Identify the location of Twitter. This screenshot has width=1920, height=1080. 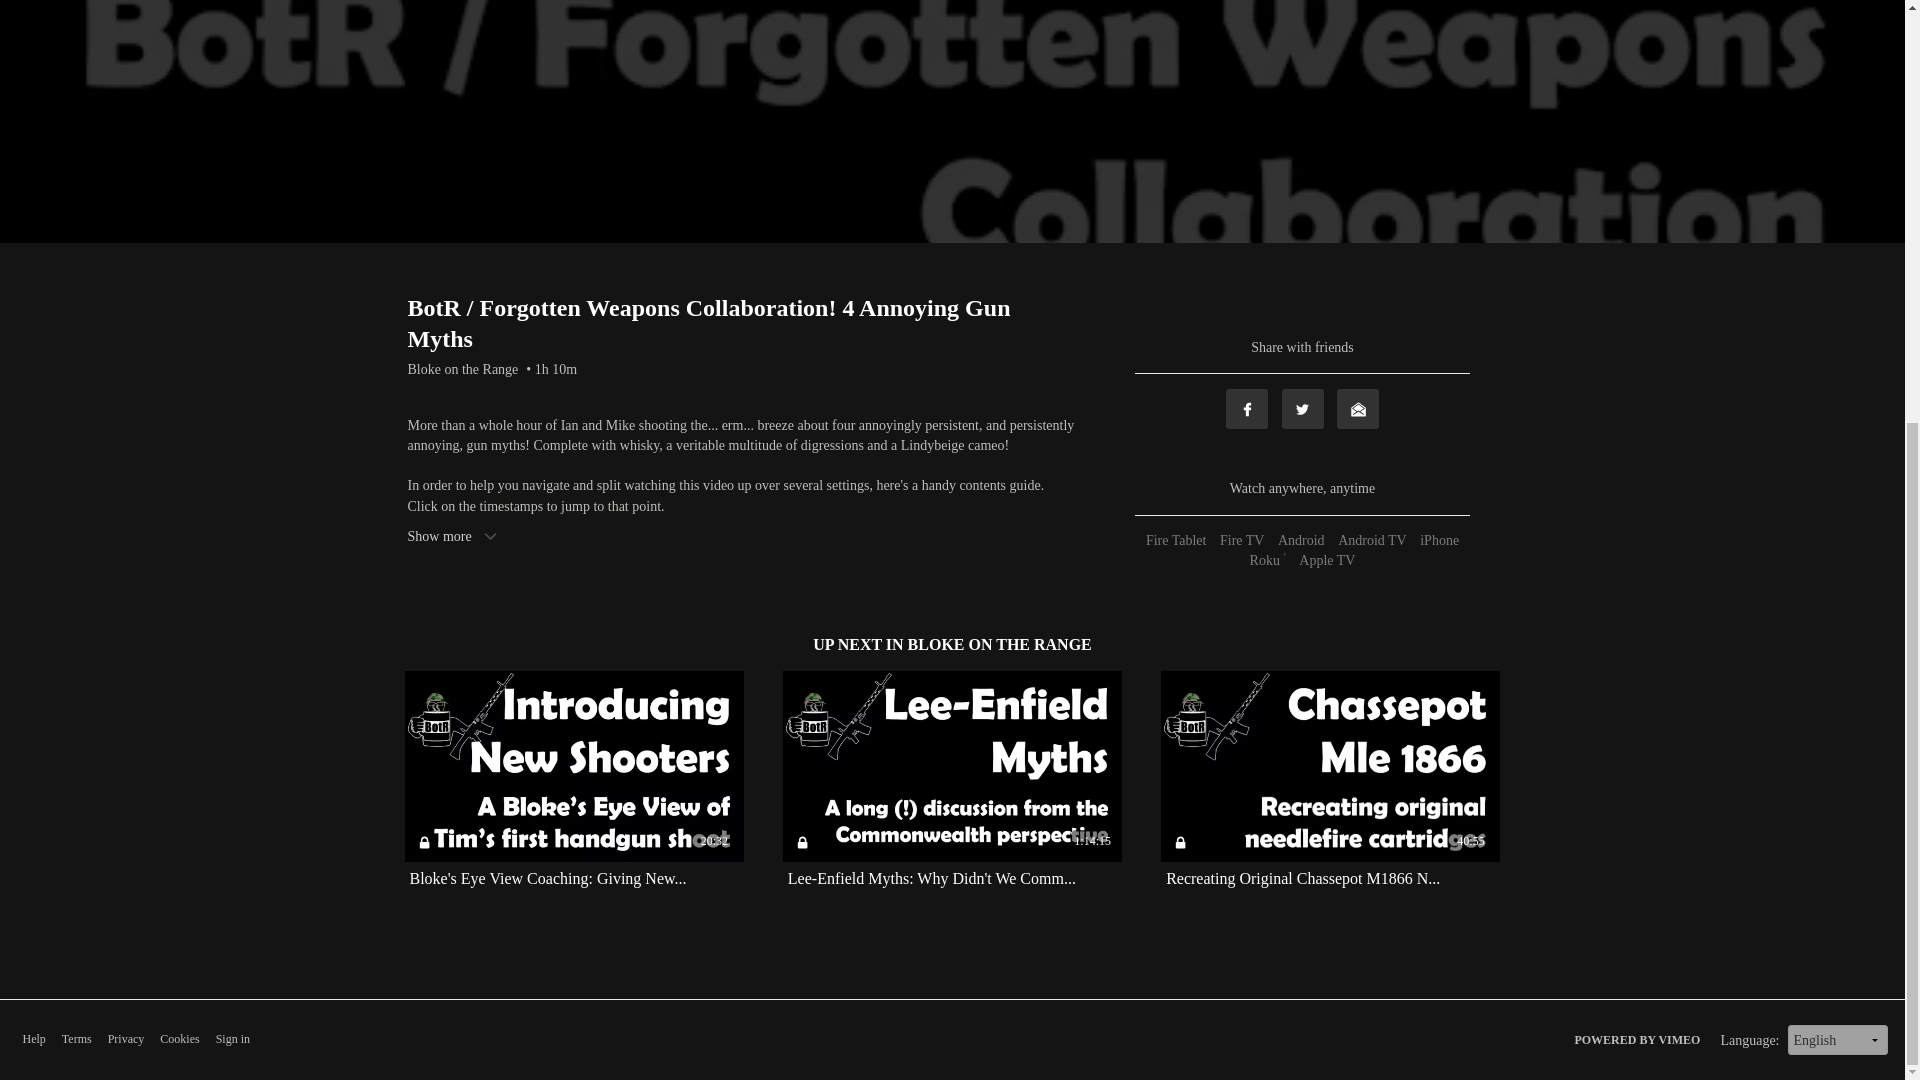
(1303, 408).